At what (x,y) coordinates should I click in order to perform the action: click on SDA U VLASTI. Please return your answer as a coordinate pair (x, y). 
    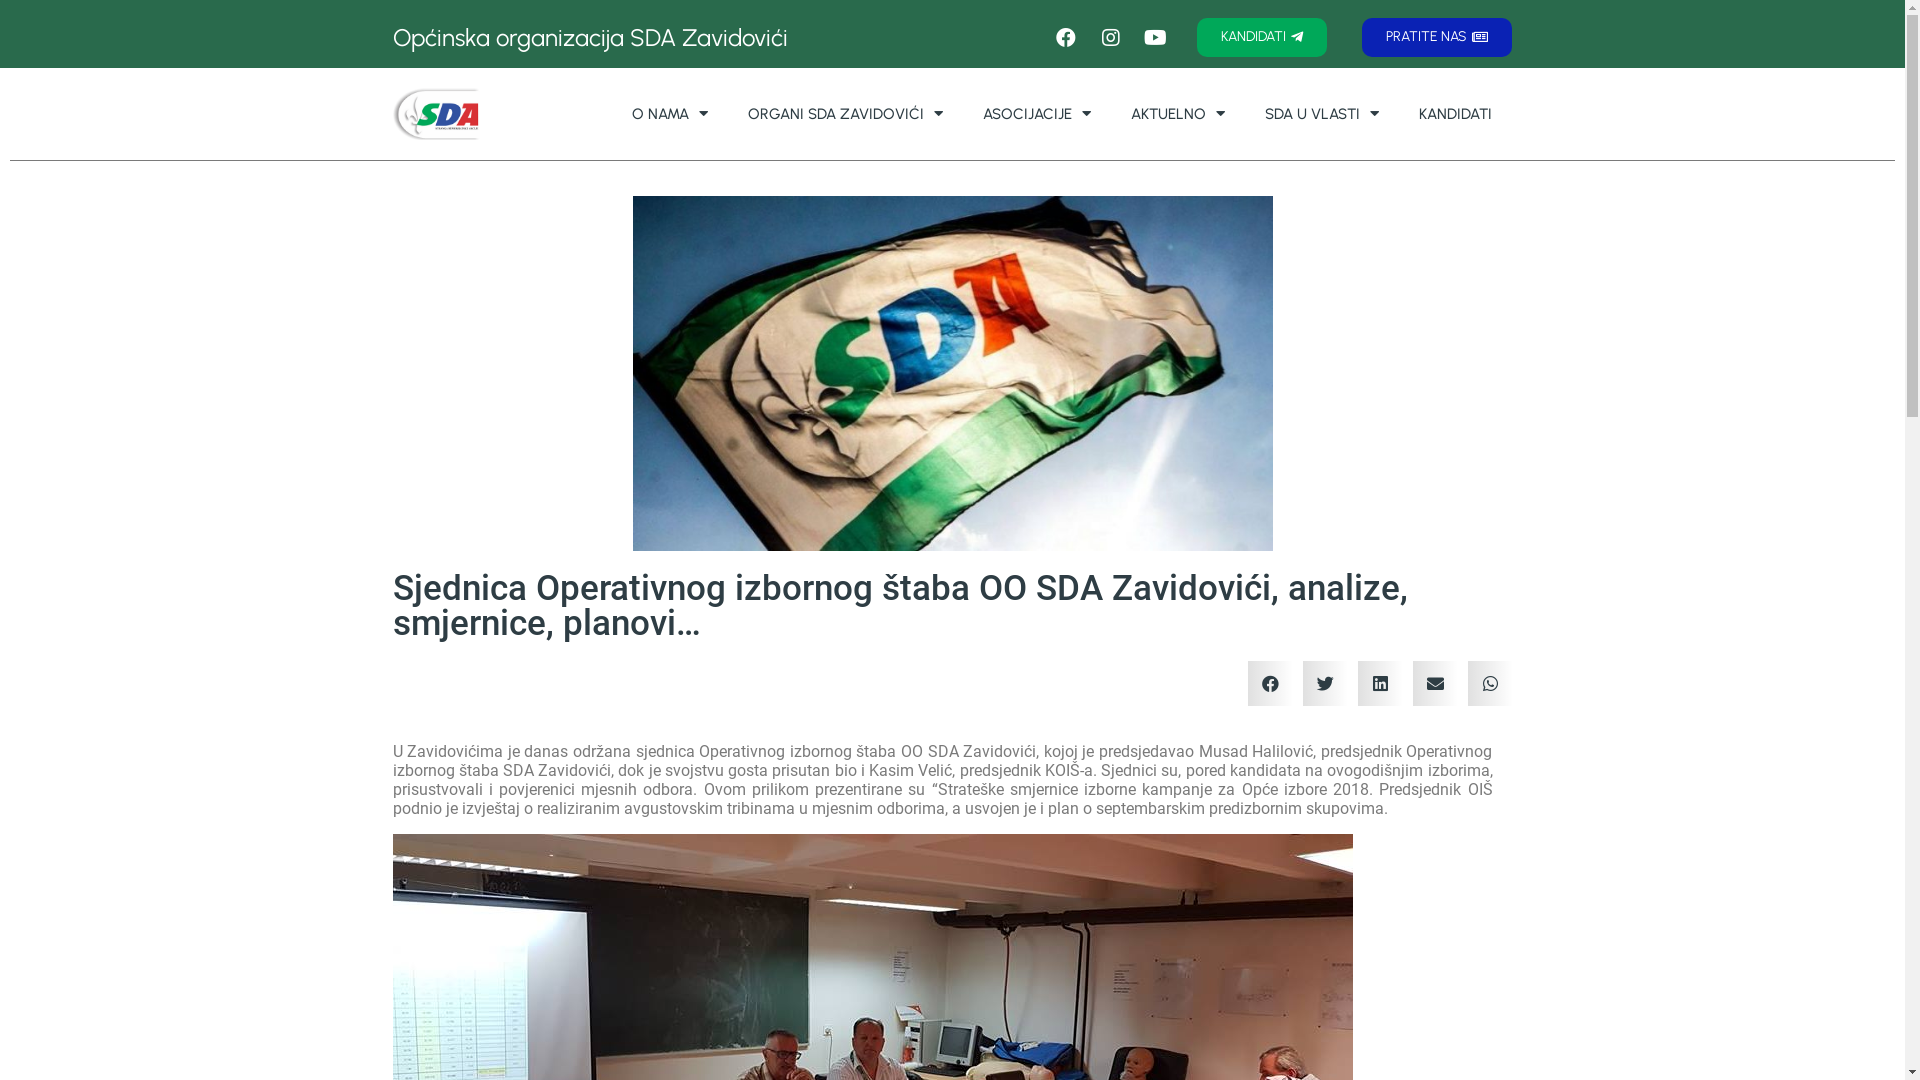
    Looking at the image, I should click on (1322, 114).